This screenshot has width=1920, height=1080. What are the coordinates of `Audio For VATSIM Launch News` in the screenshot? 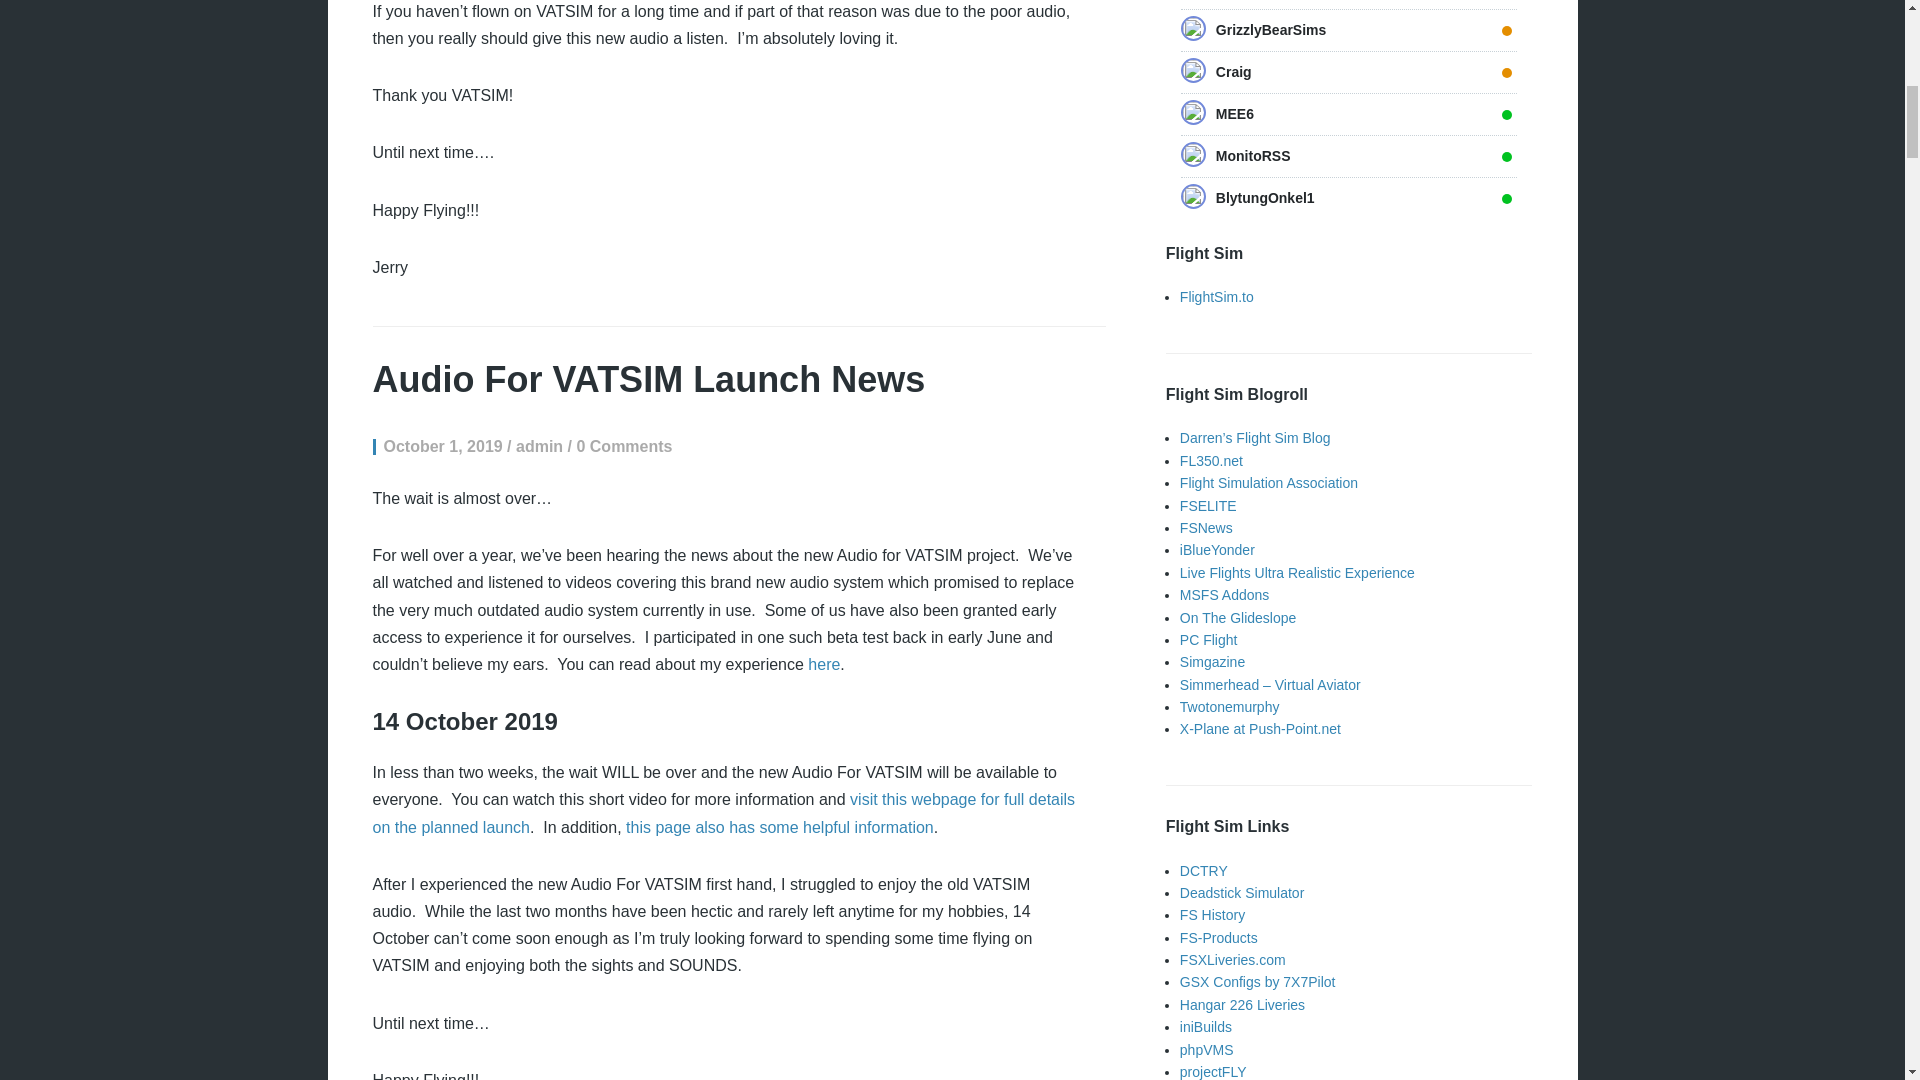 It's located at (648, 378).